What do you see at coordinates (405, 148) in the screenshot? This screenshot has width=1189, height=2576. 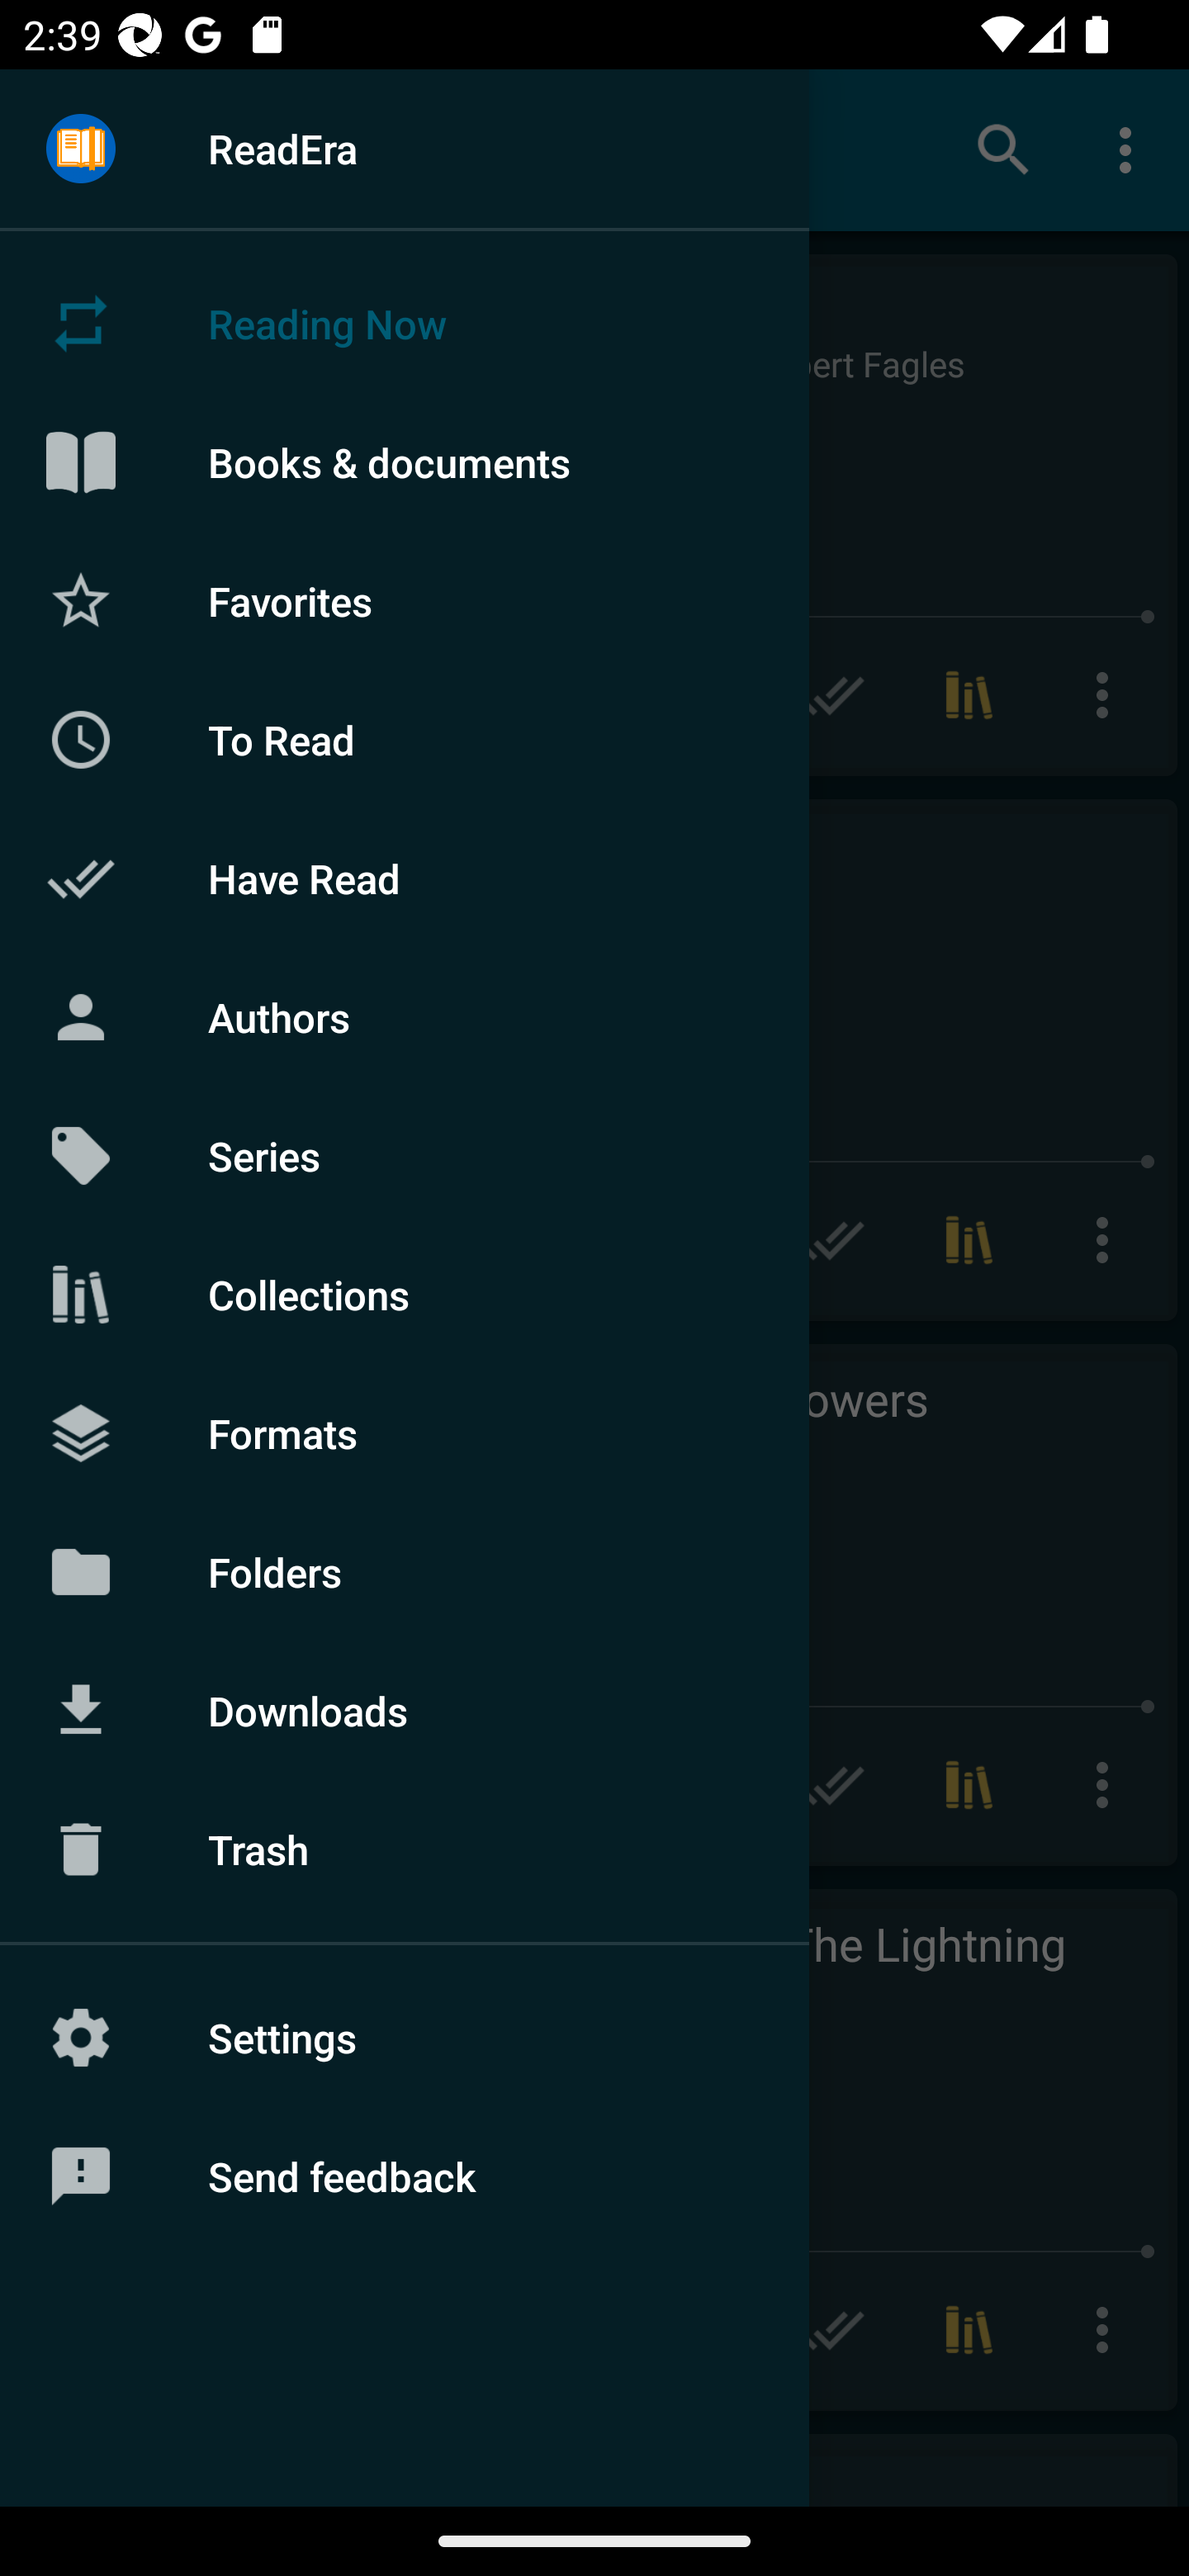 I see `ReadEra` at bounding box center [405, 148].